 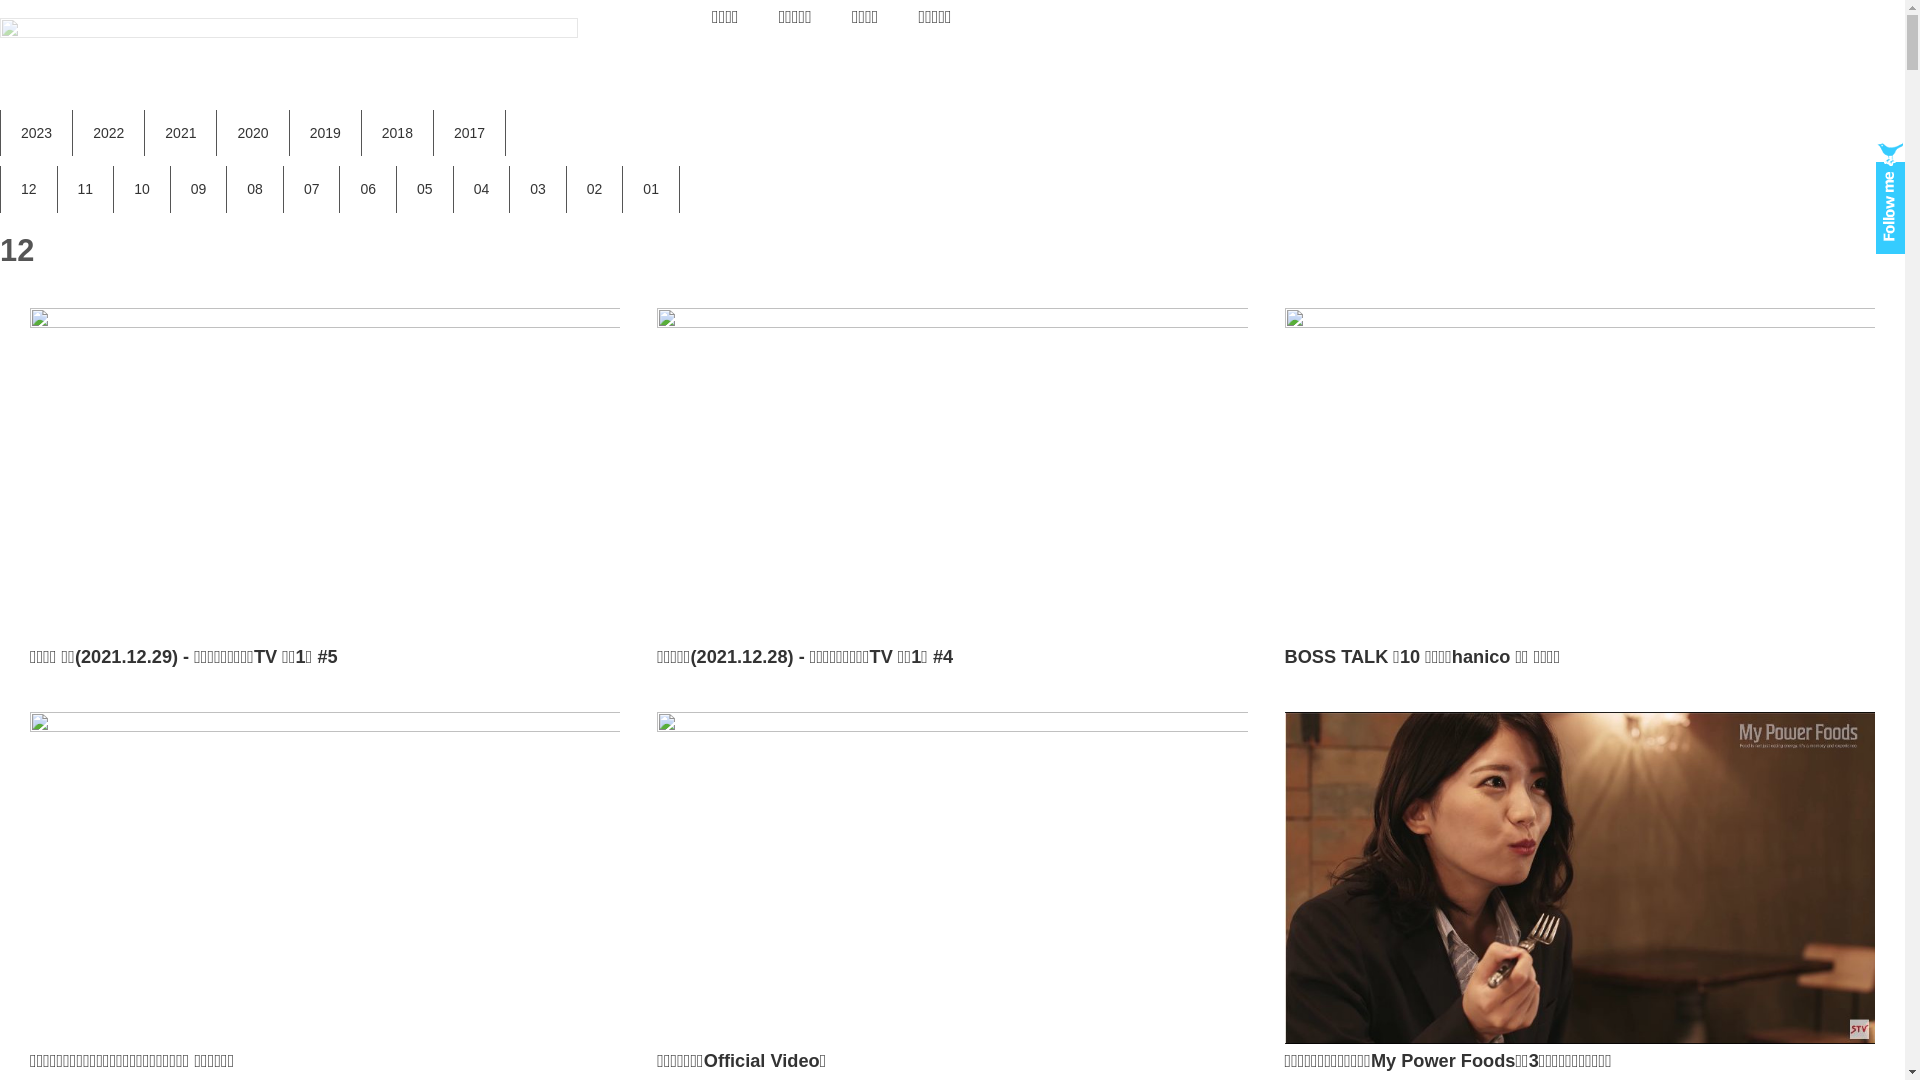 I want to click on 02, so click(x=595, y=190).